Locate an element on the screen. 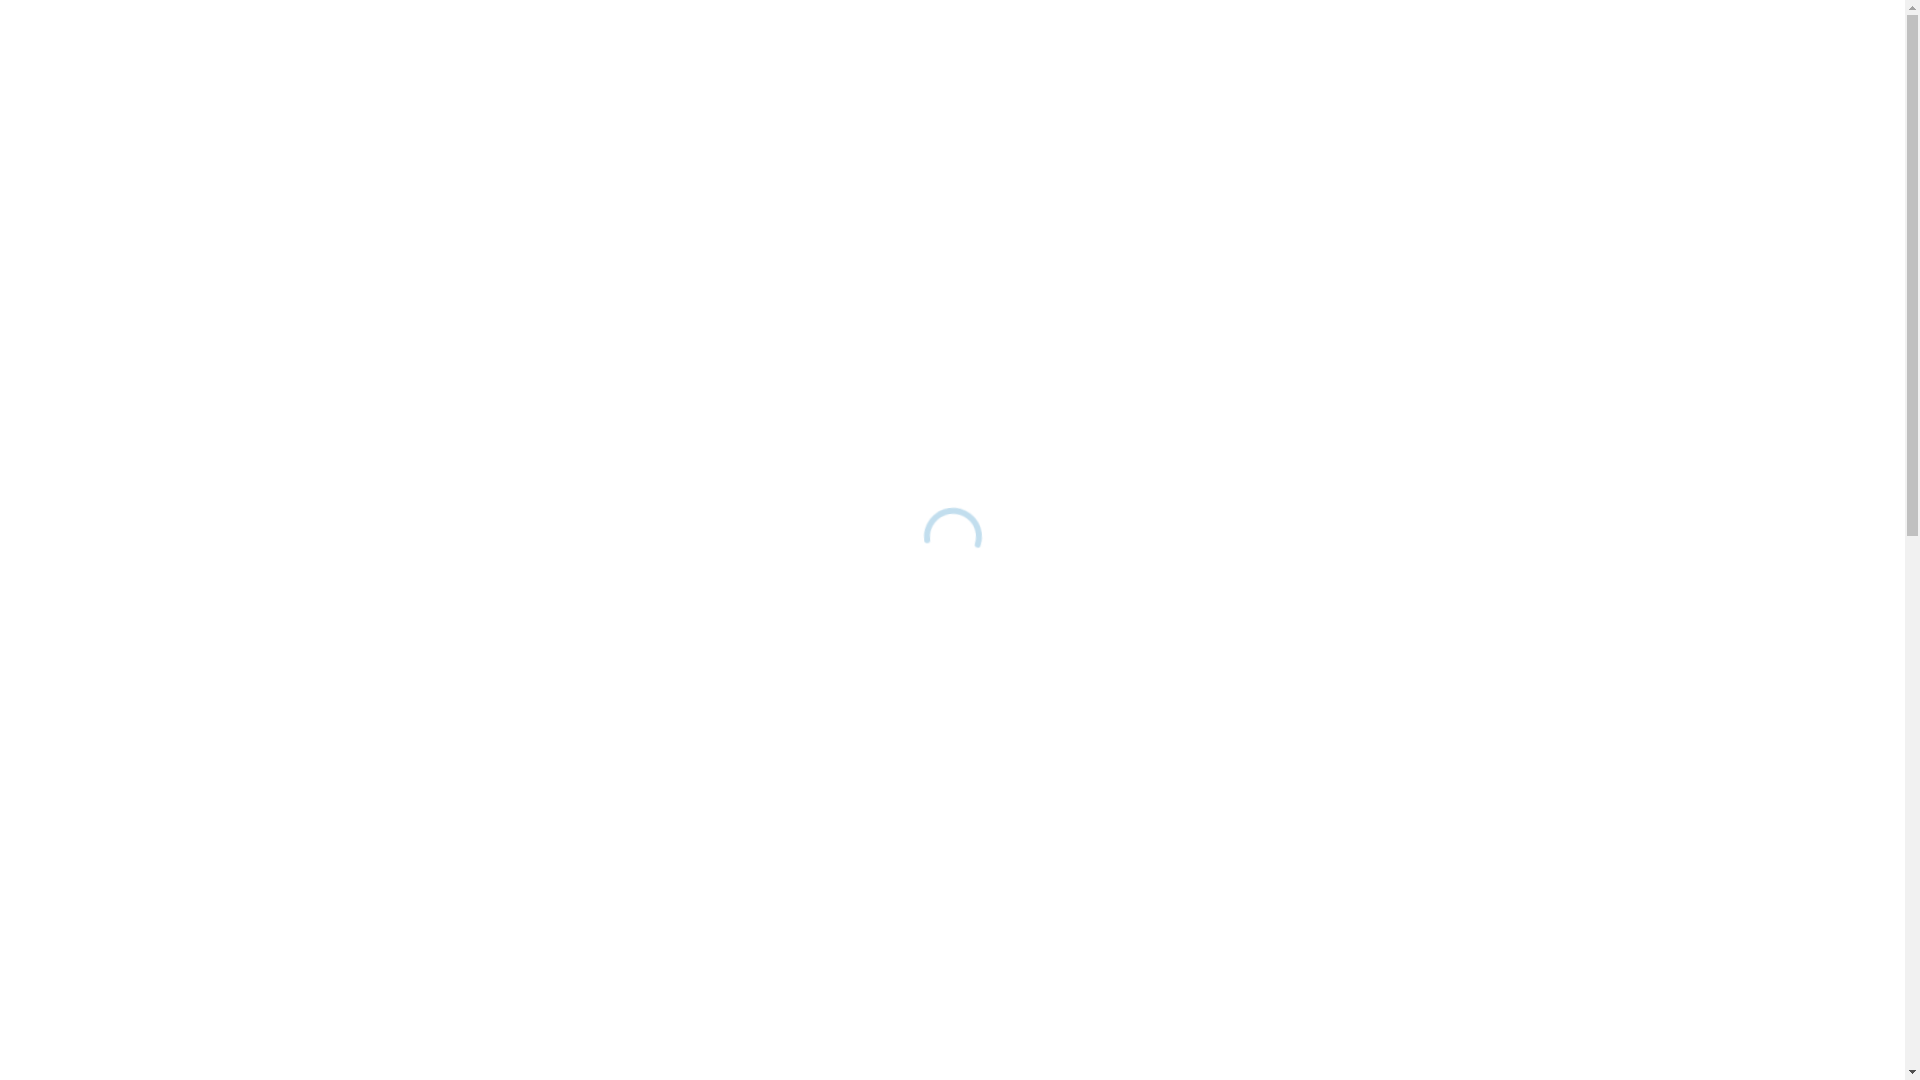 The width and height of the screenshot is (1920, 1080). Course Brochure is located at coordinates (734, 914).